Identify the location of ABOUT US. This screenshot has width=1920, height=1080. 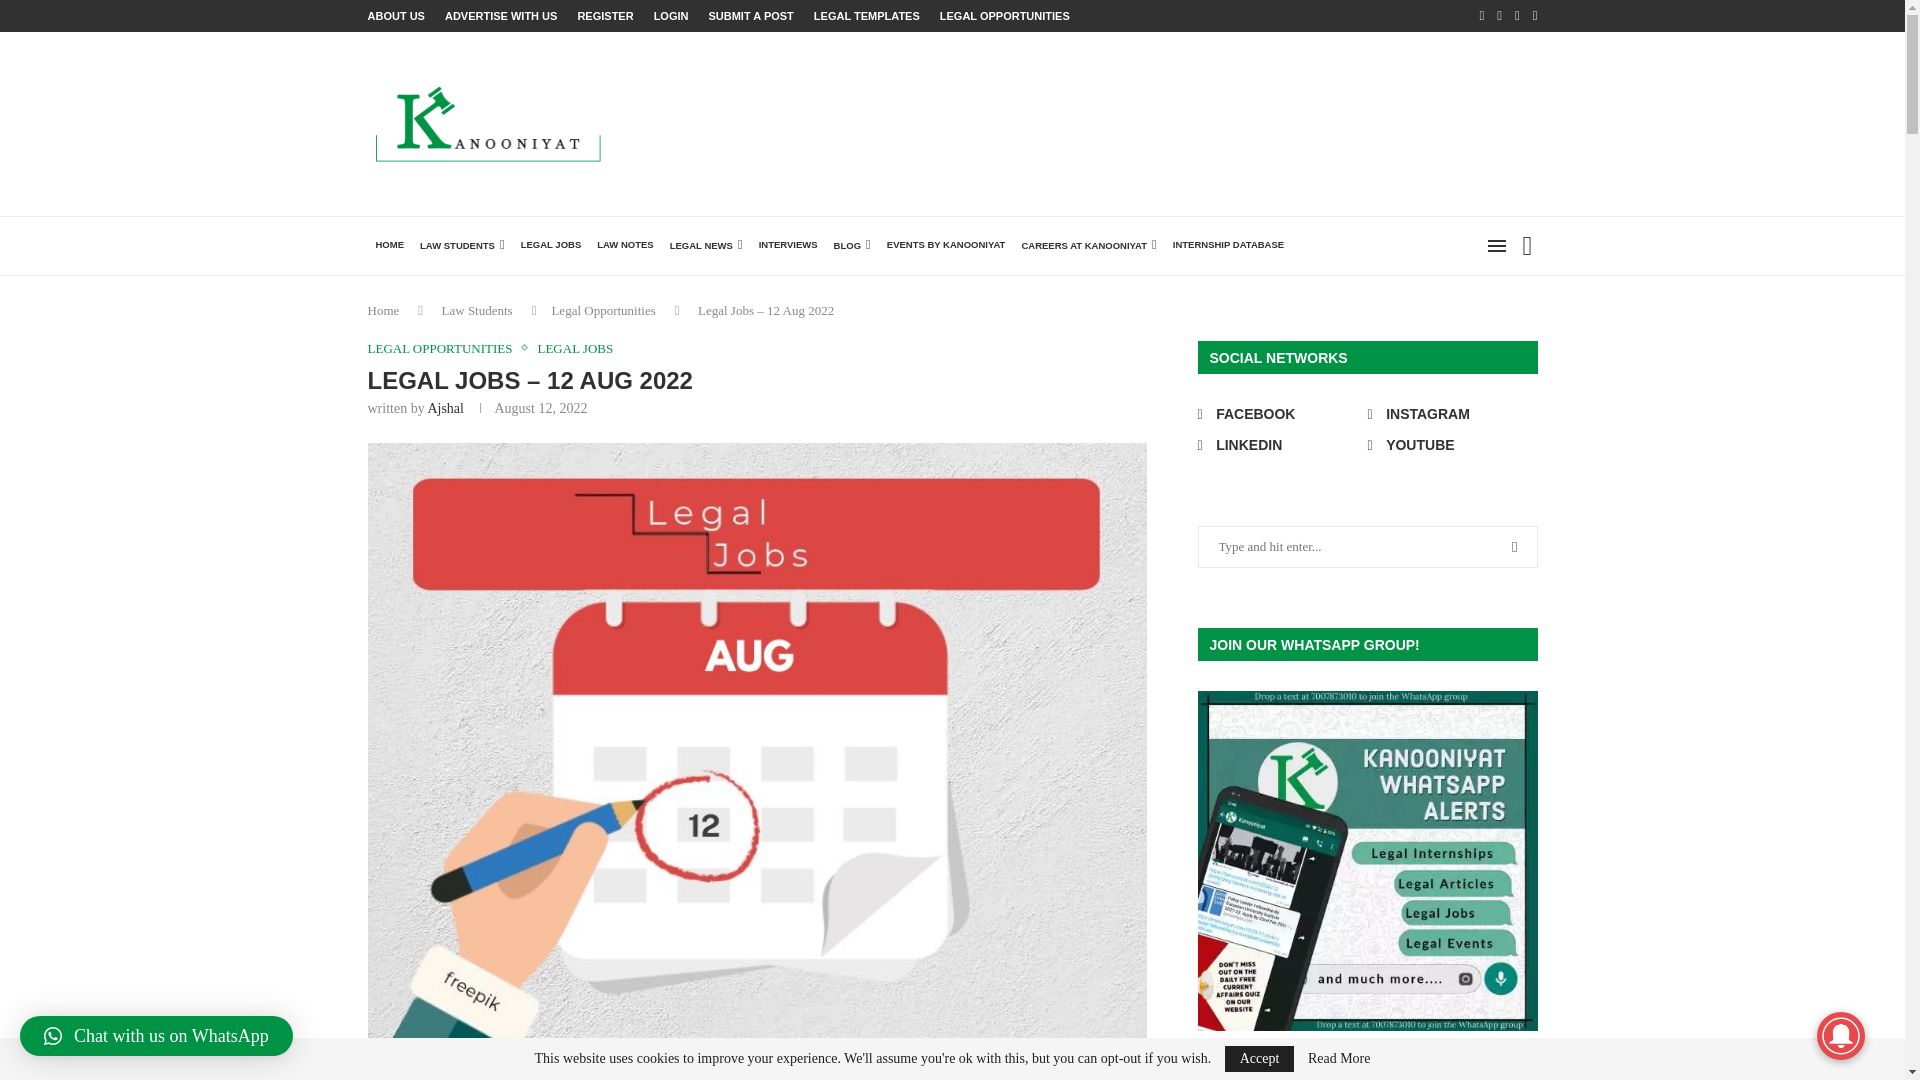
(396, 16).